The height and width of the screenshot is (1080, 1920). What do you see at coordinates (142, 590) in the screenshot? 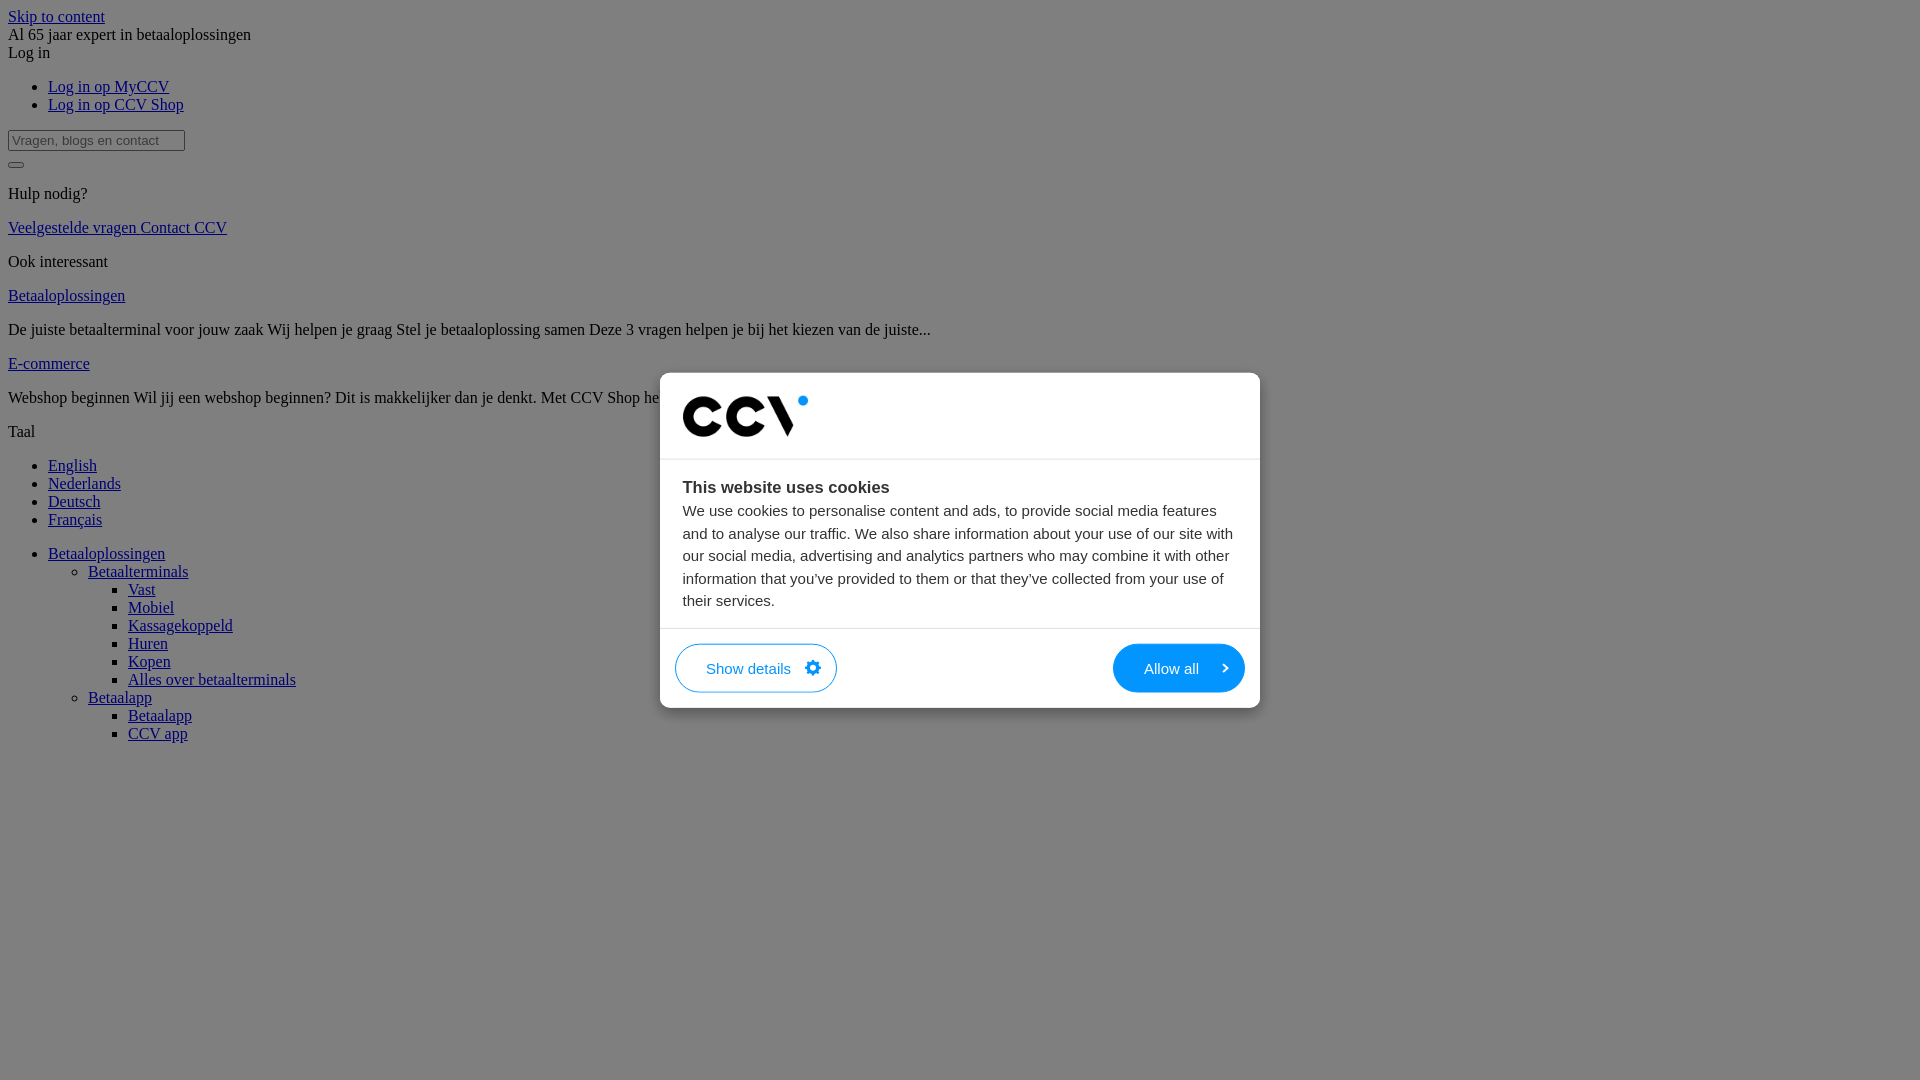
I see `Vast` at bounding box center [142, 590].